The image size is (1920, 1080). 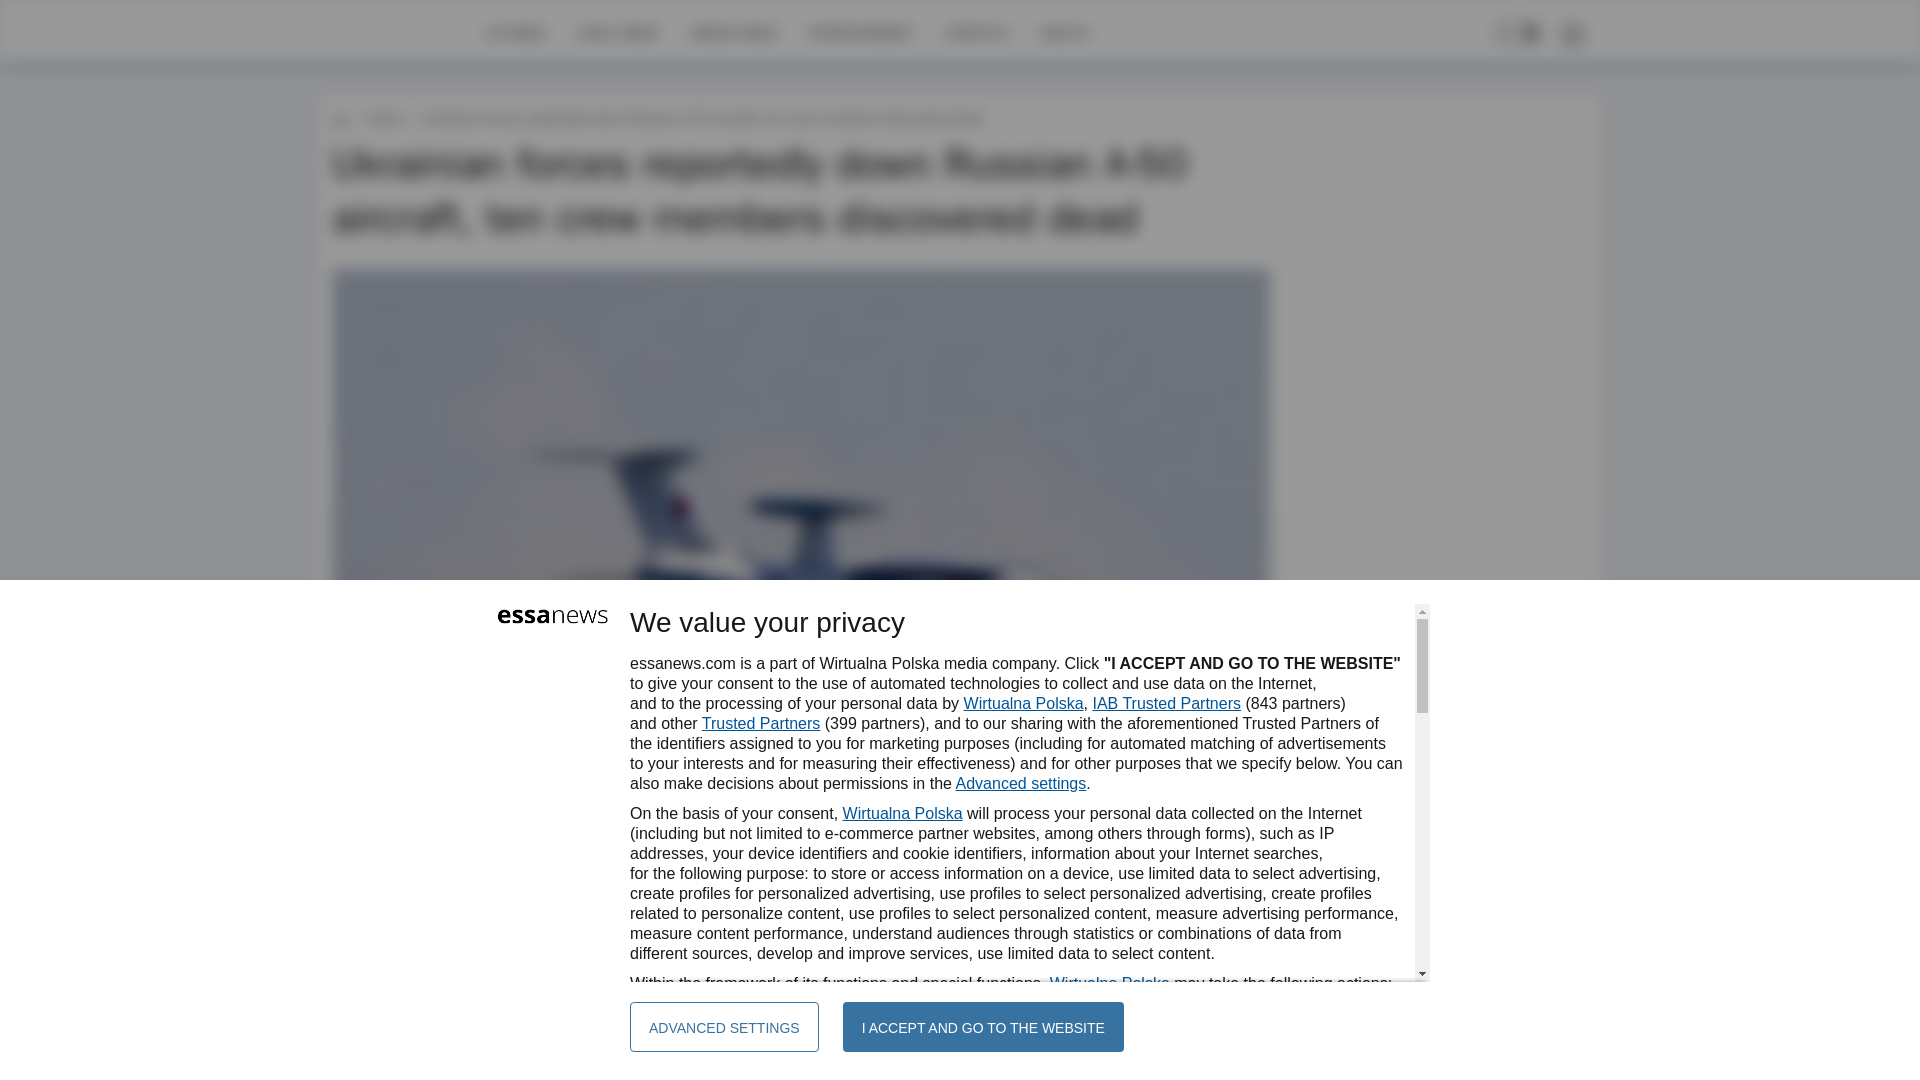 I want to click on ENTERTAINMENT, so click(x=860, y=32).